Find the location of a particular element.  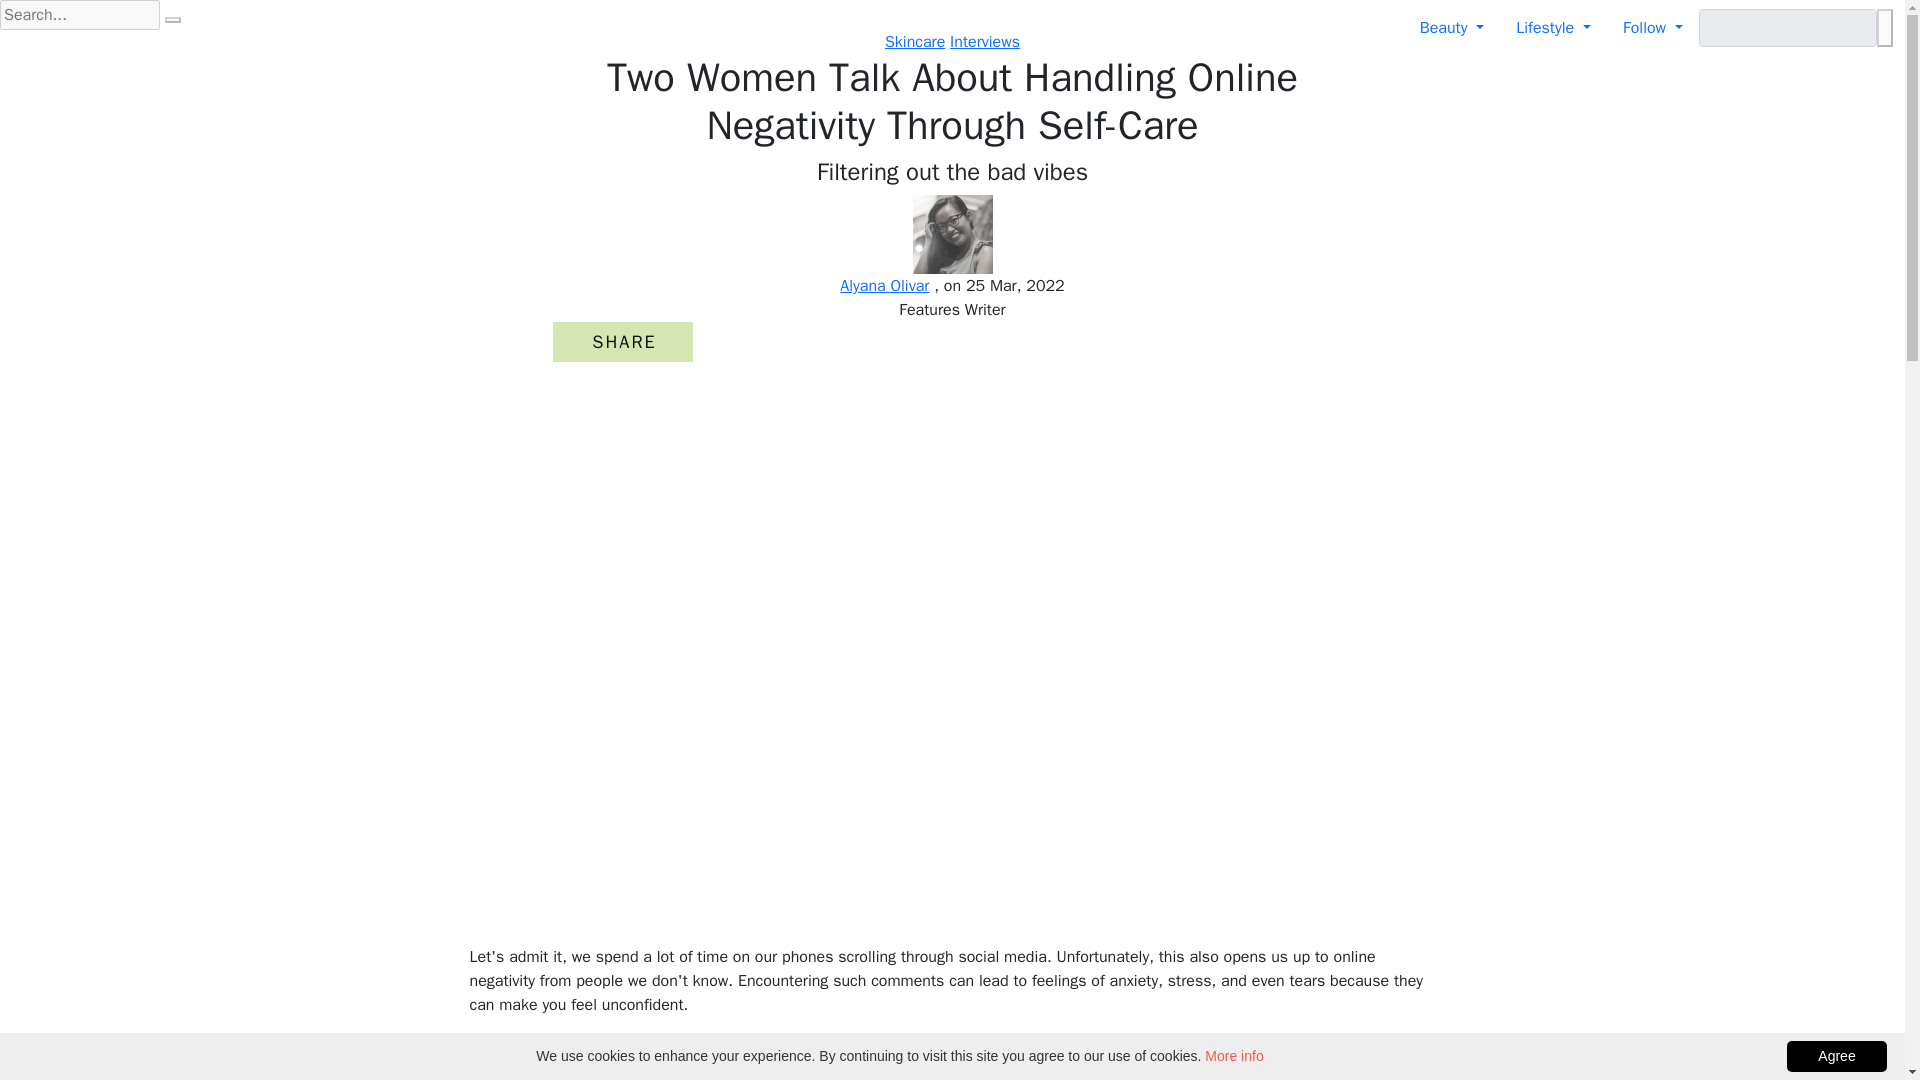

Interviews is located at coordinates (984, 42).